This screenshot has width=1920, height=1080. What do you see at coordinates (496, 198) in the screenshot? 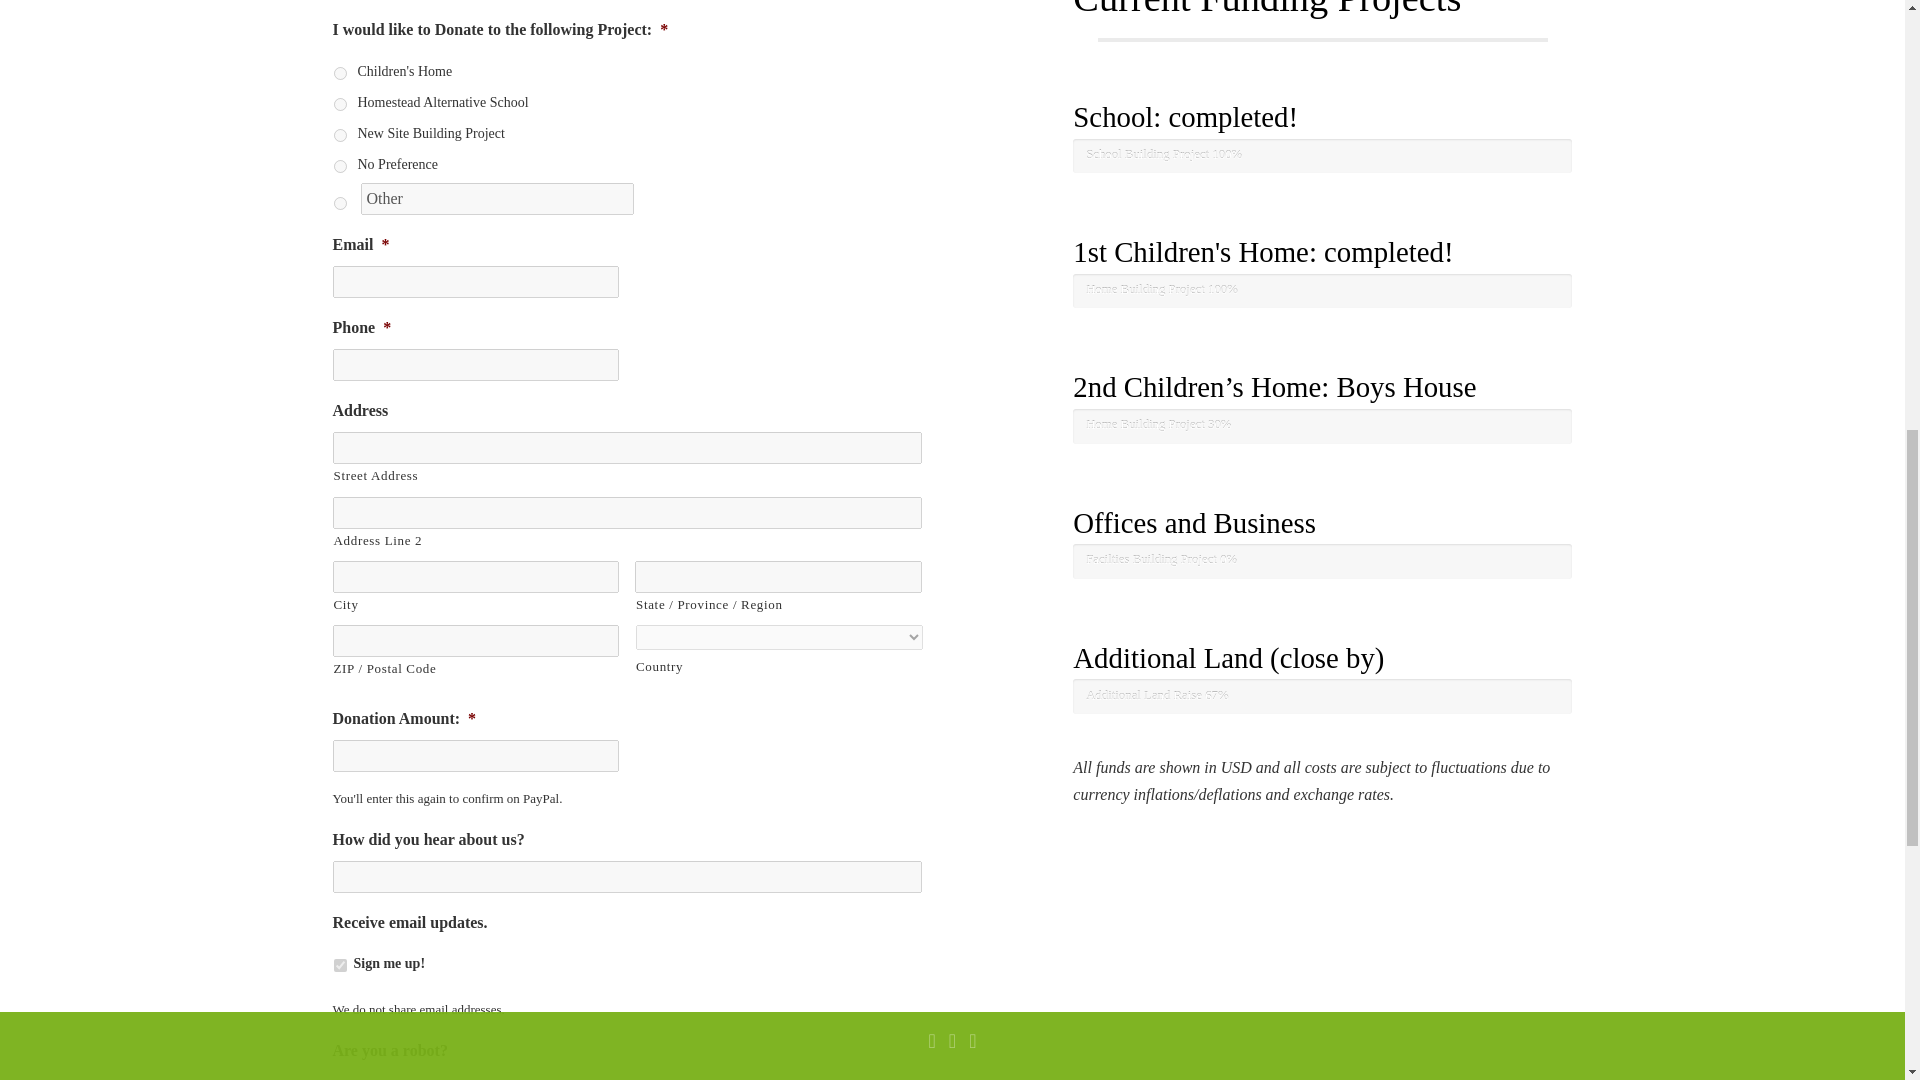
I see `Other` at bounding box center [496, 198].